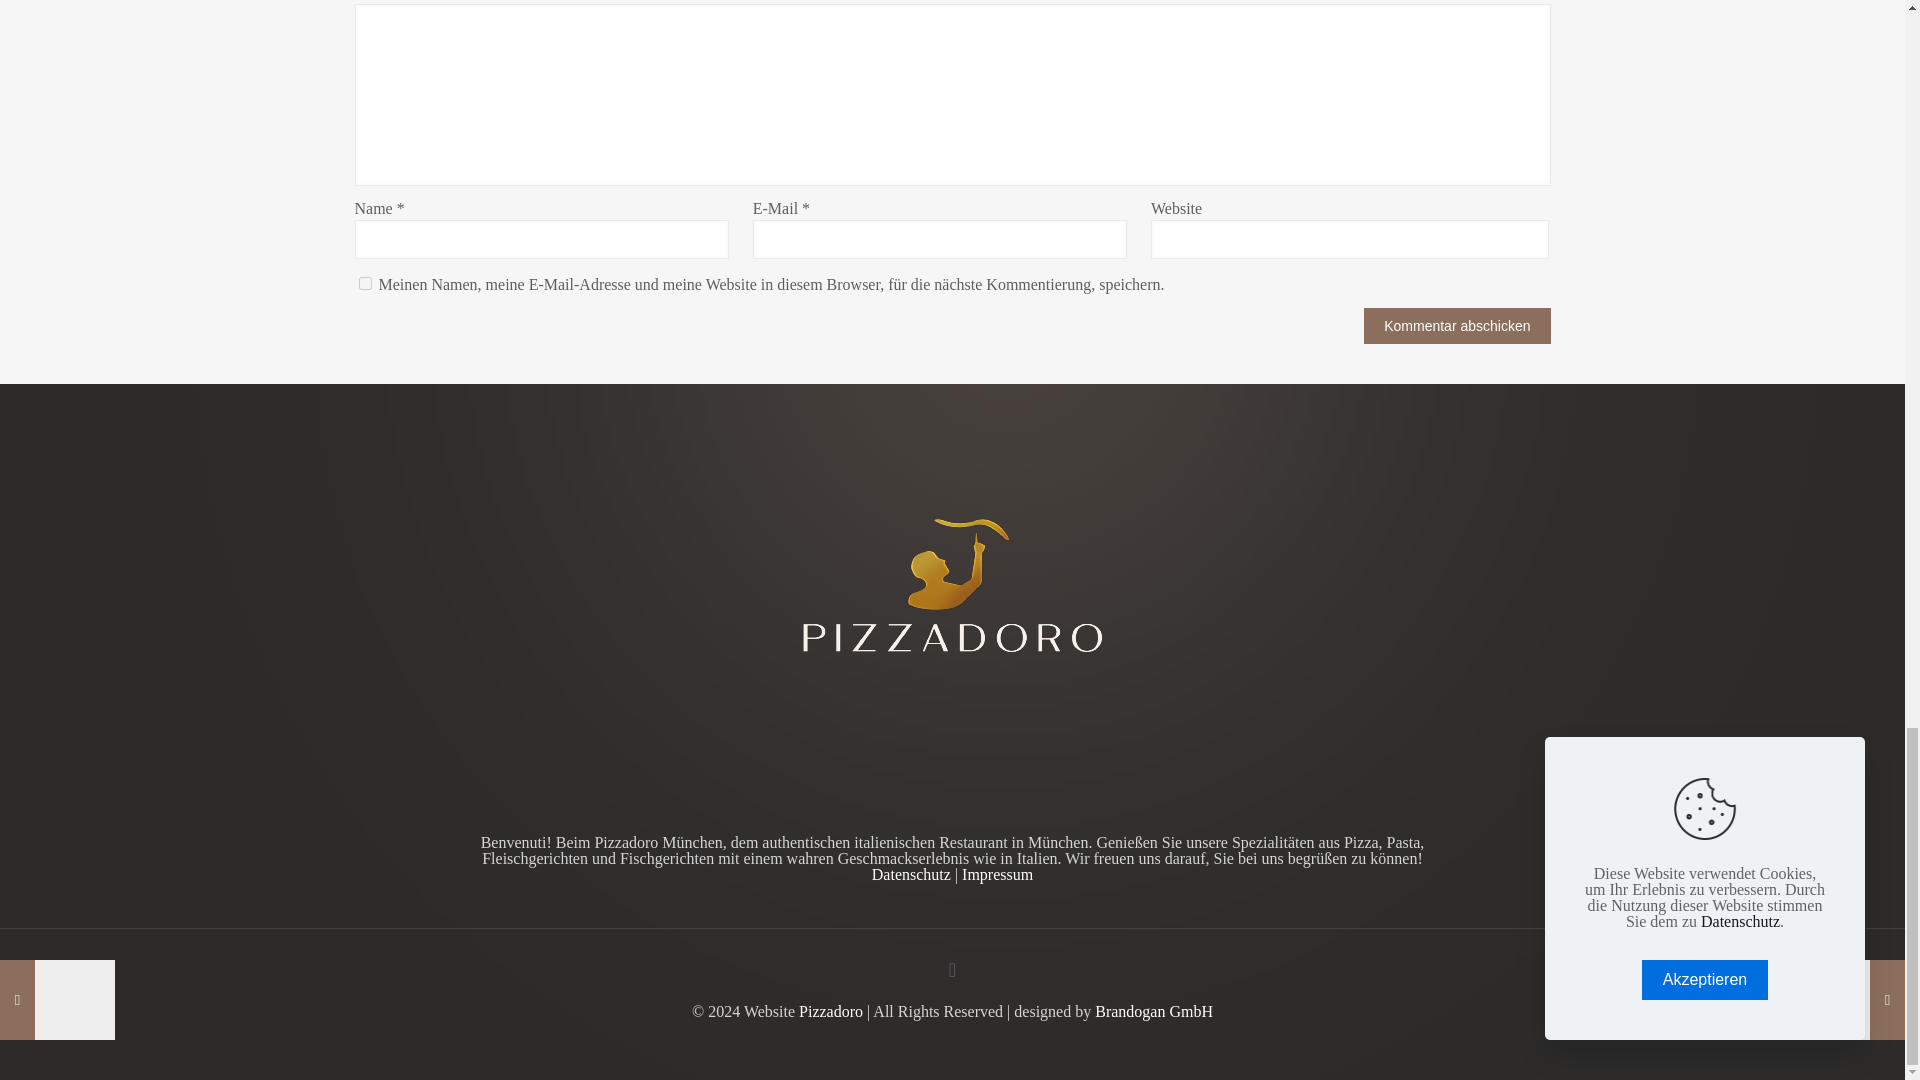 The height and width of the screenshot is (1080, 1920). What do you see at coordinates (996, 874) in the screenshot?
I see `Impressum` at bounding box center [996, 874].